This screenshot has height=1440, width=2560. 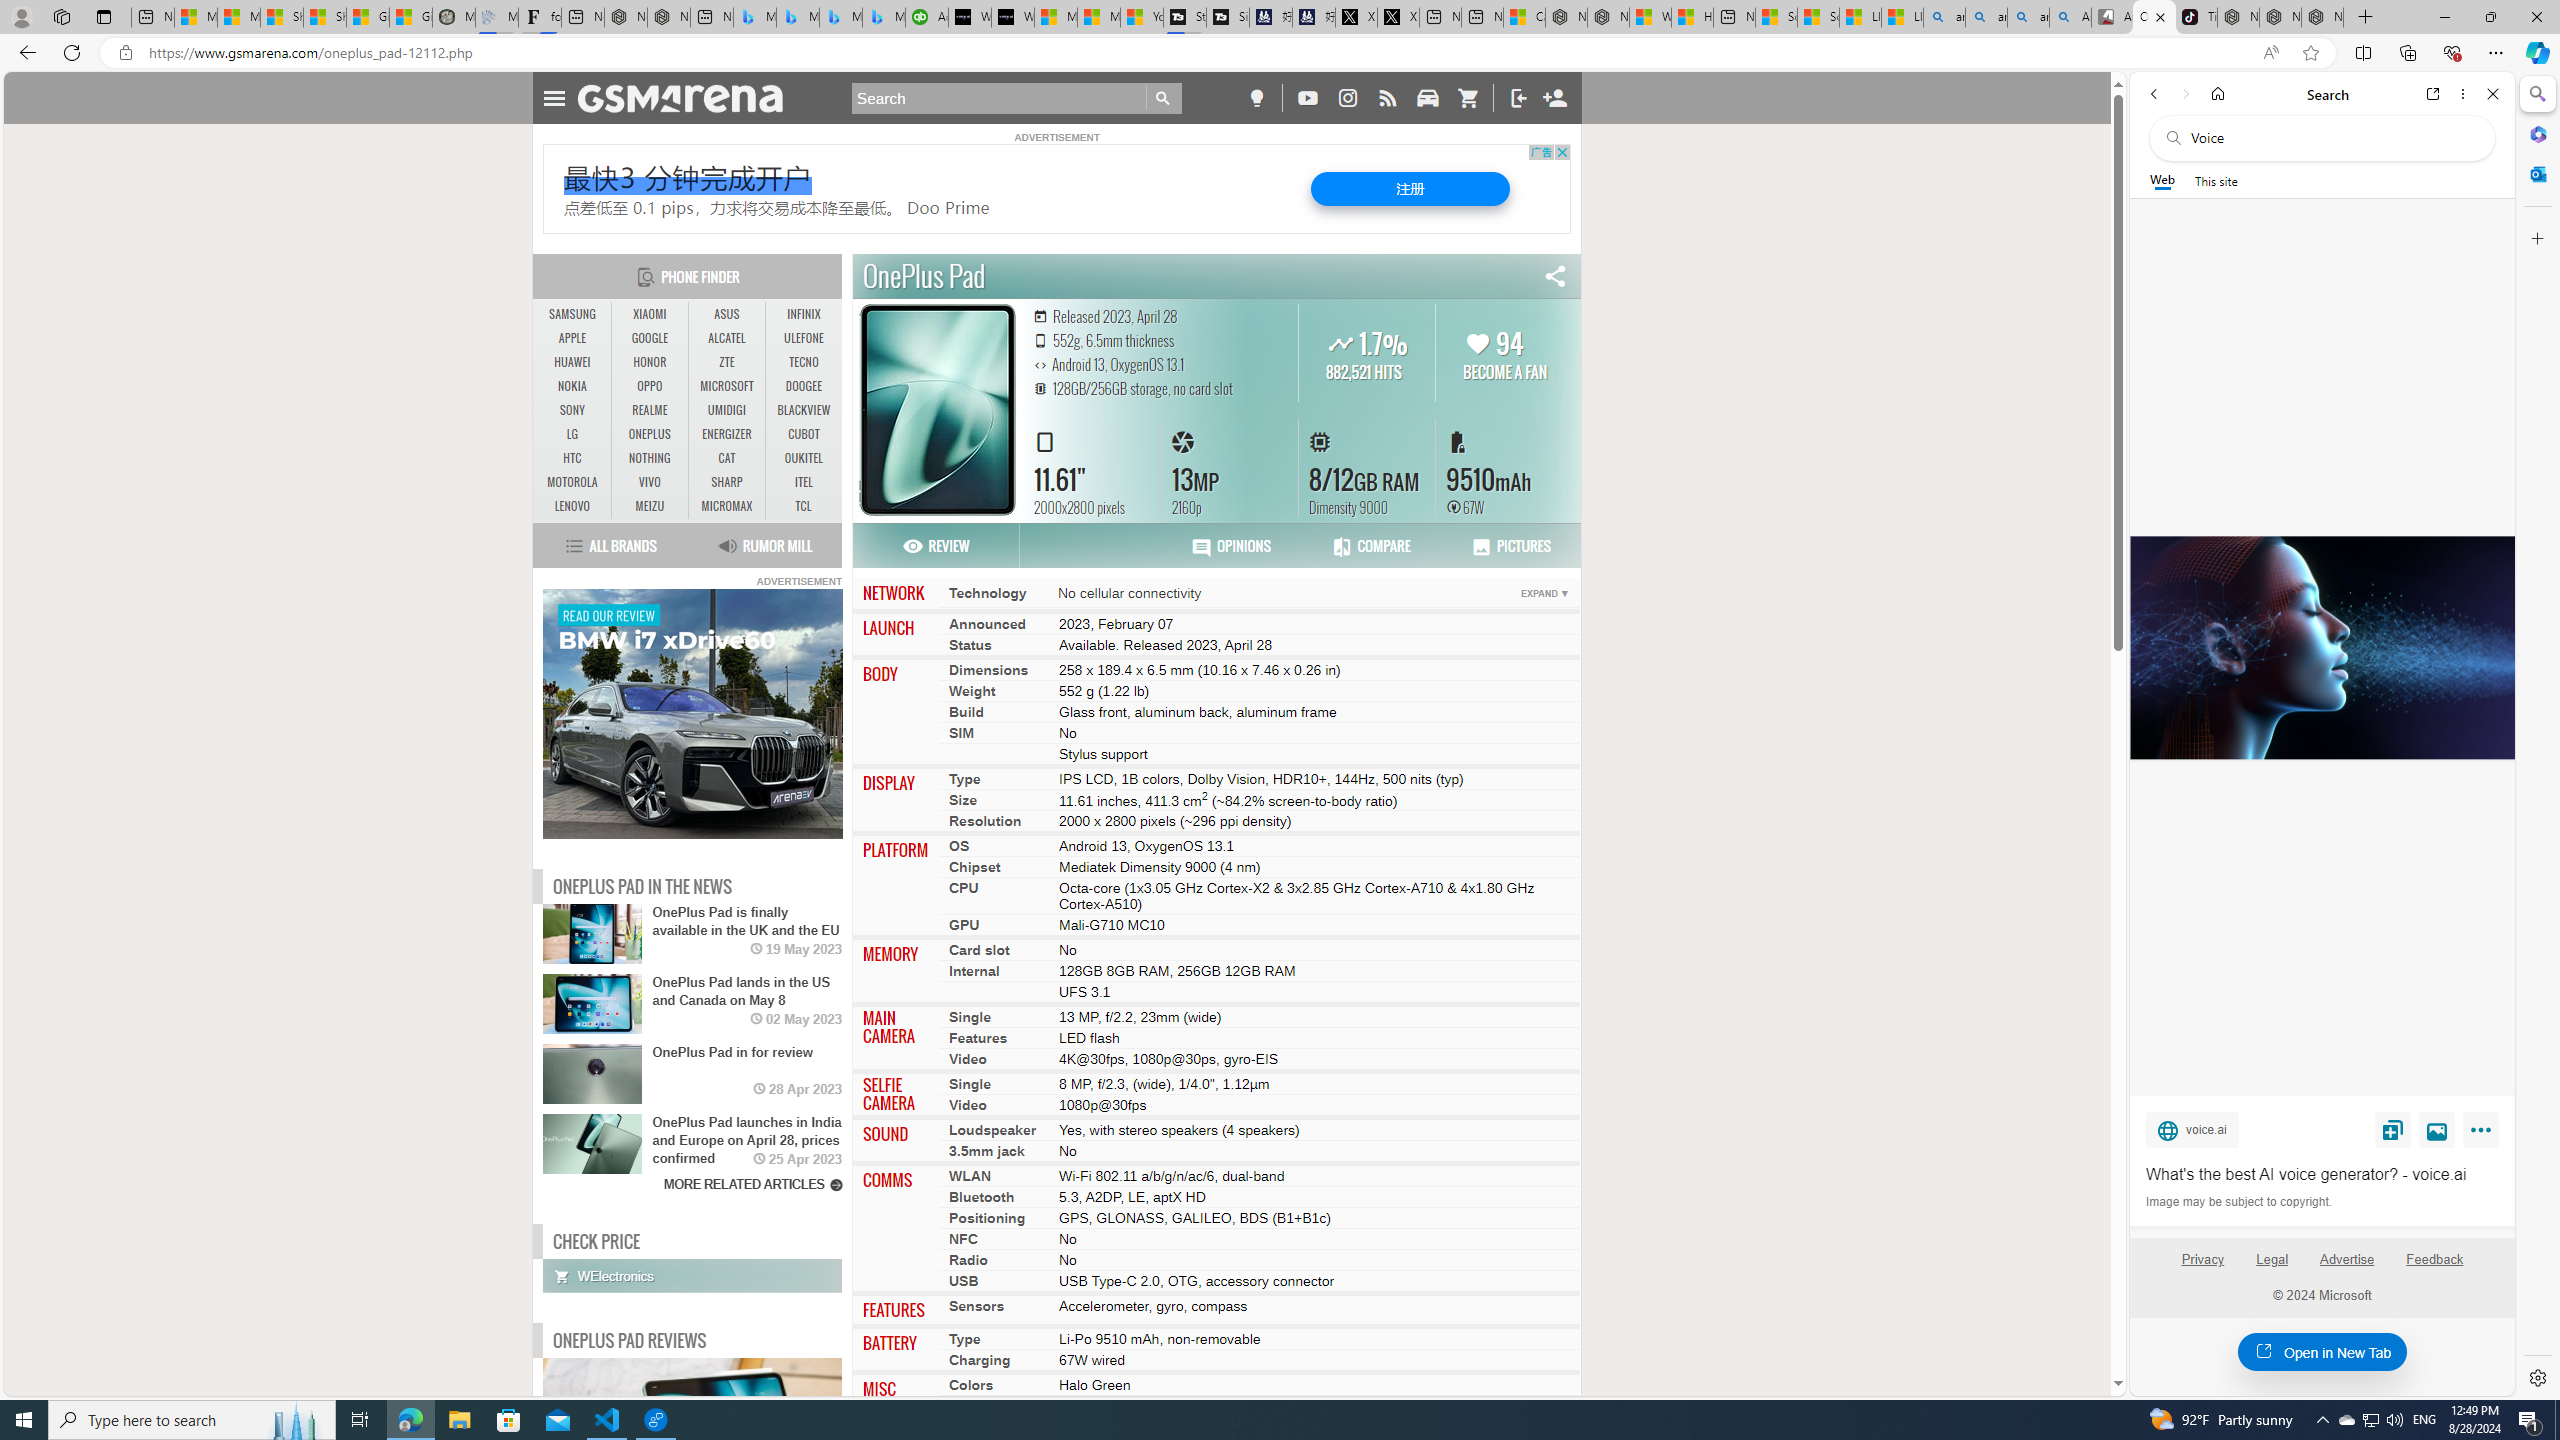 What do you see at coordinates (972, 690) in the screenshot?
I see `Weight` at bounding box center [972, 690].